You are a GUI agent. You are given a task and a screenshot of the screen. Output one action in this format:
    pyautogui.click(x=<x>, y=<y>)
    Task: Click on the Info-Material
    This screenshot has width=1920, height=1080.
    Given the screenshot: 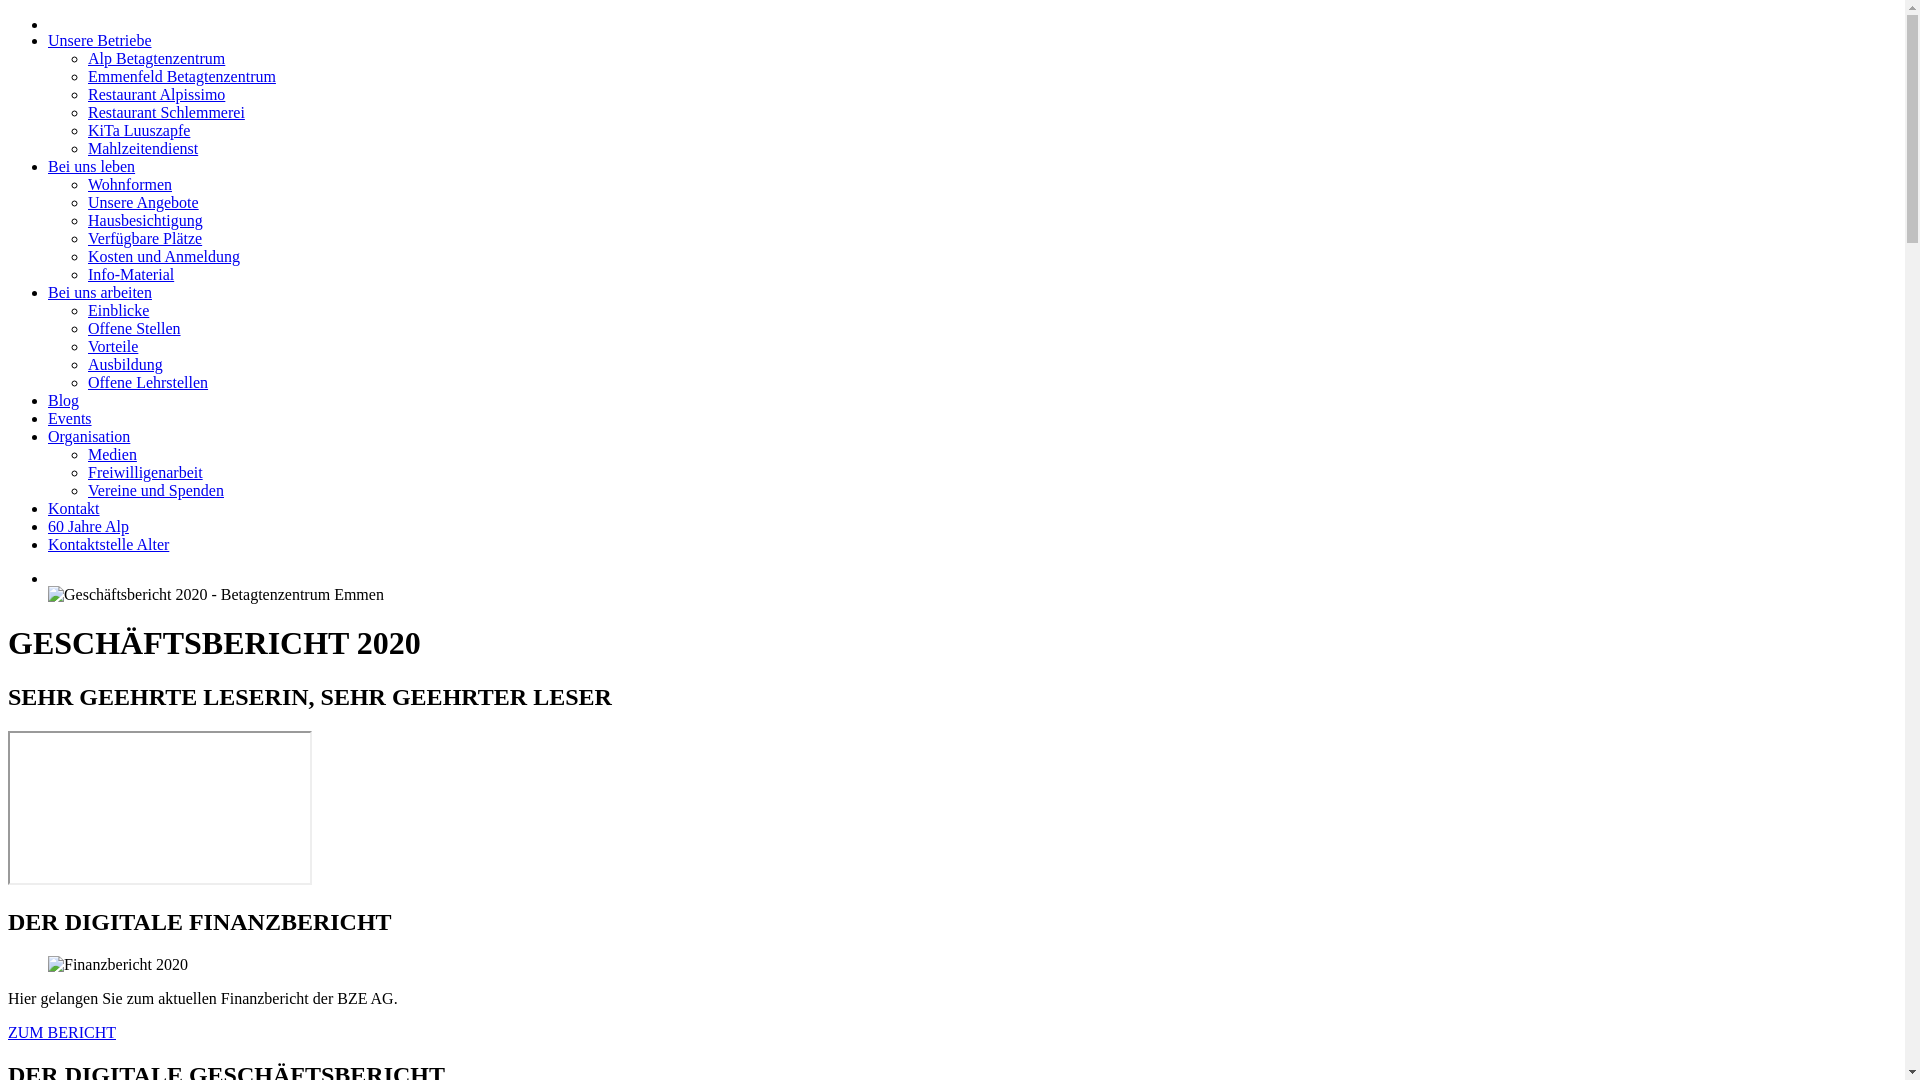 What is the action you would take?
    pyautogui.click(x=131, y=274)
    